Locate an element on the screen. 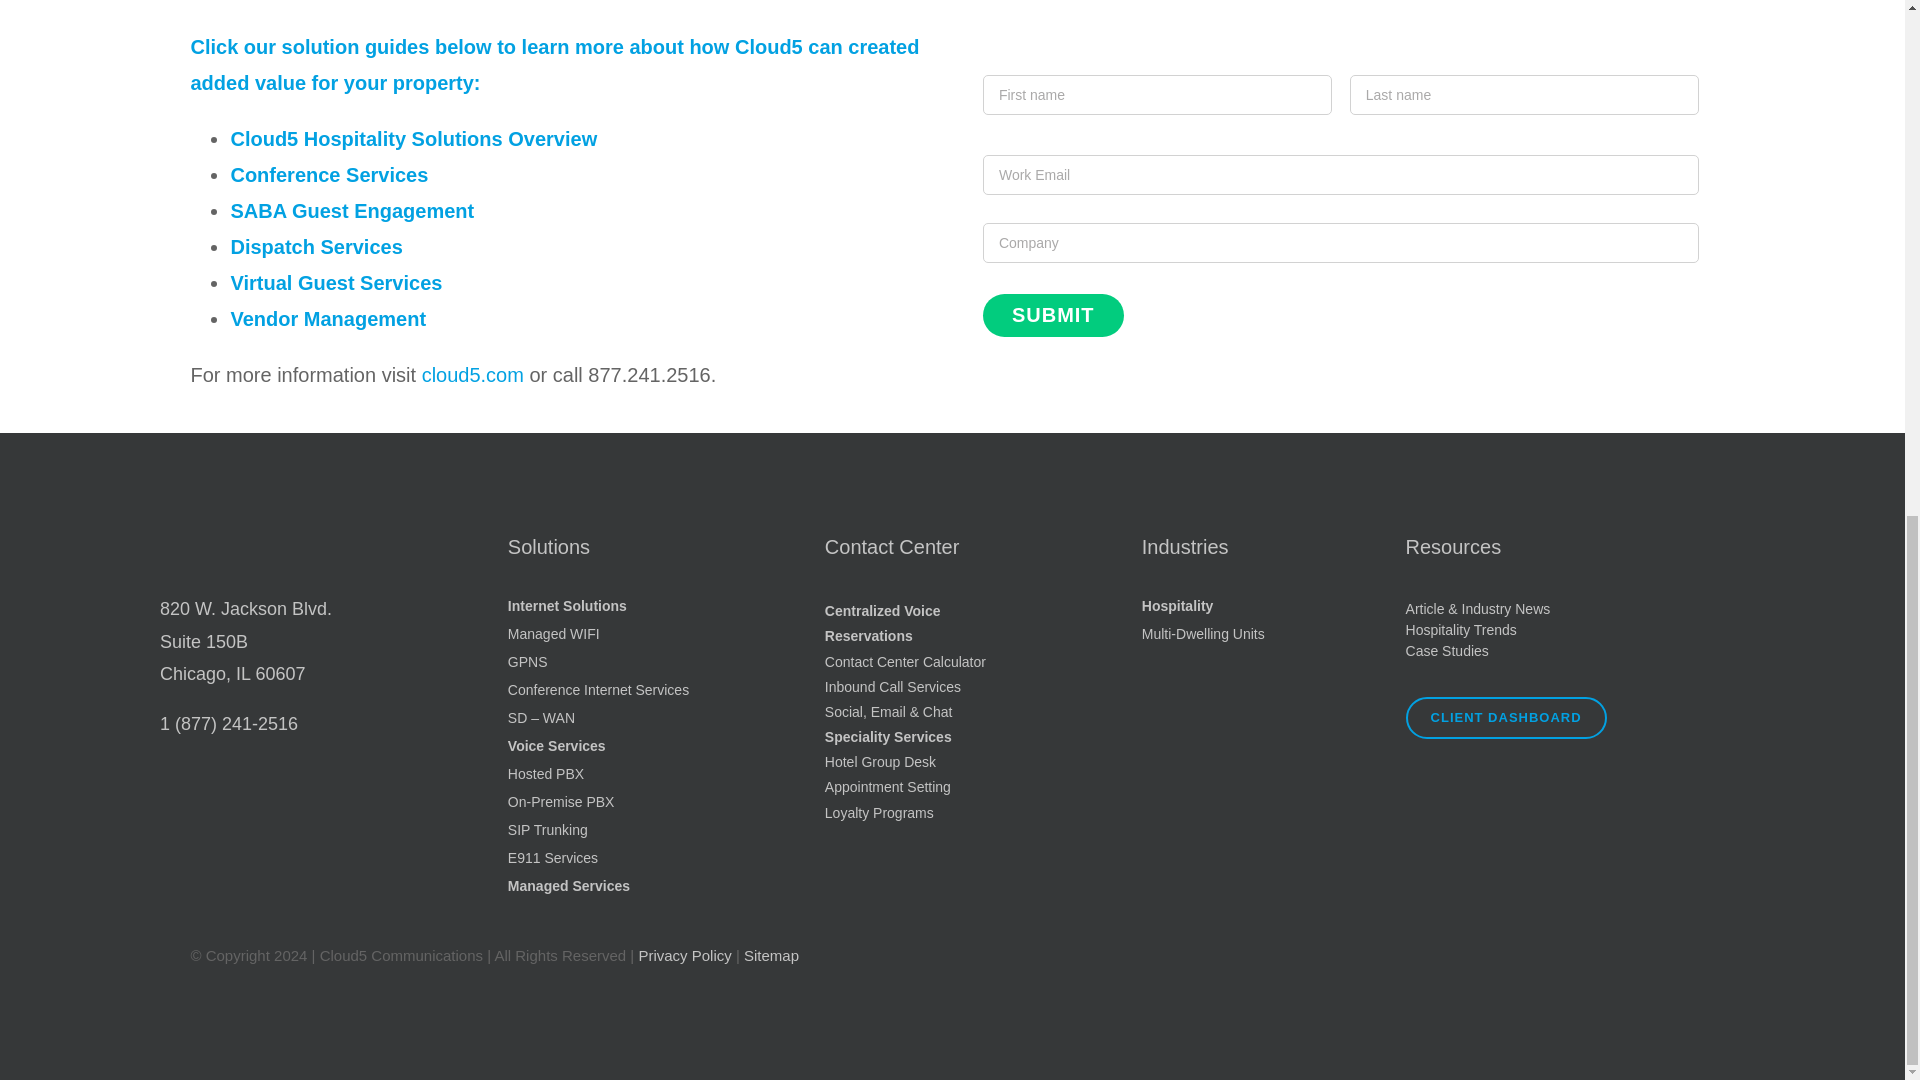 The width and height of the screenshot is (1920, 1080). cloud5.com is located at coordinates (473, 374).